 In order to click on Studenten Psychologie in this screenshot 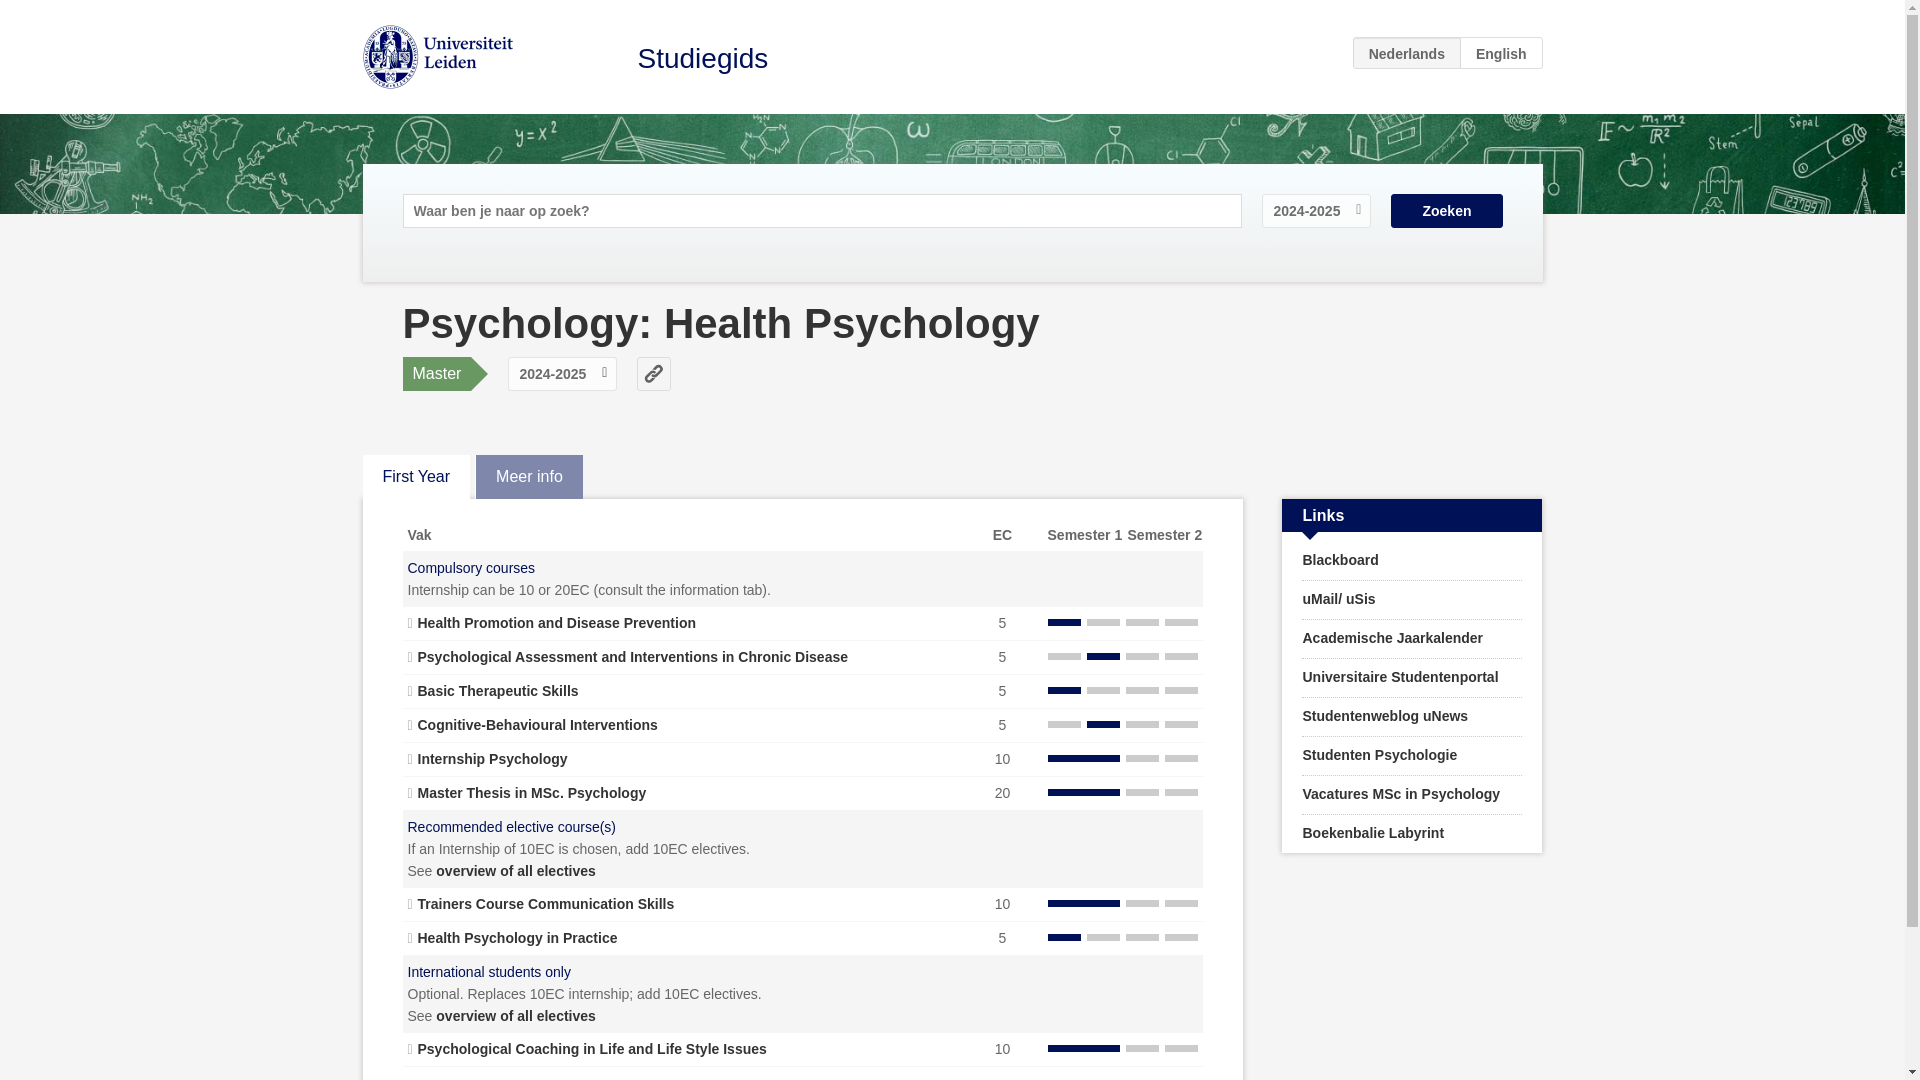, I will do `click(1412, 756)`.